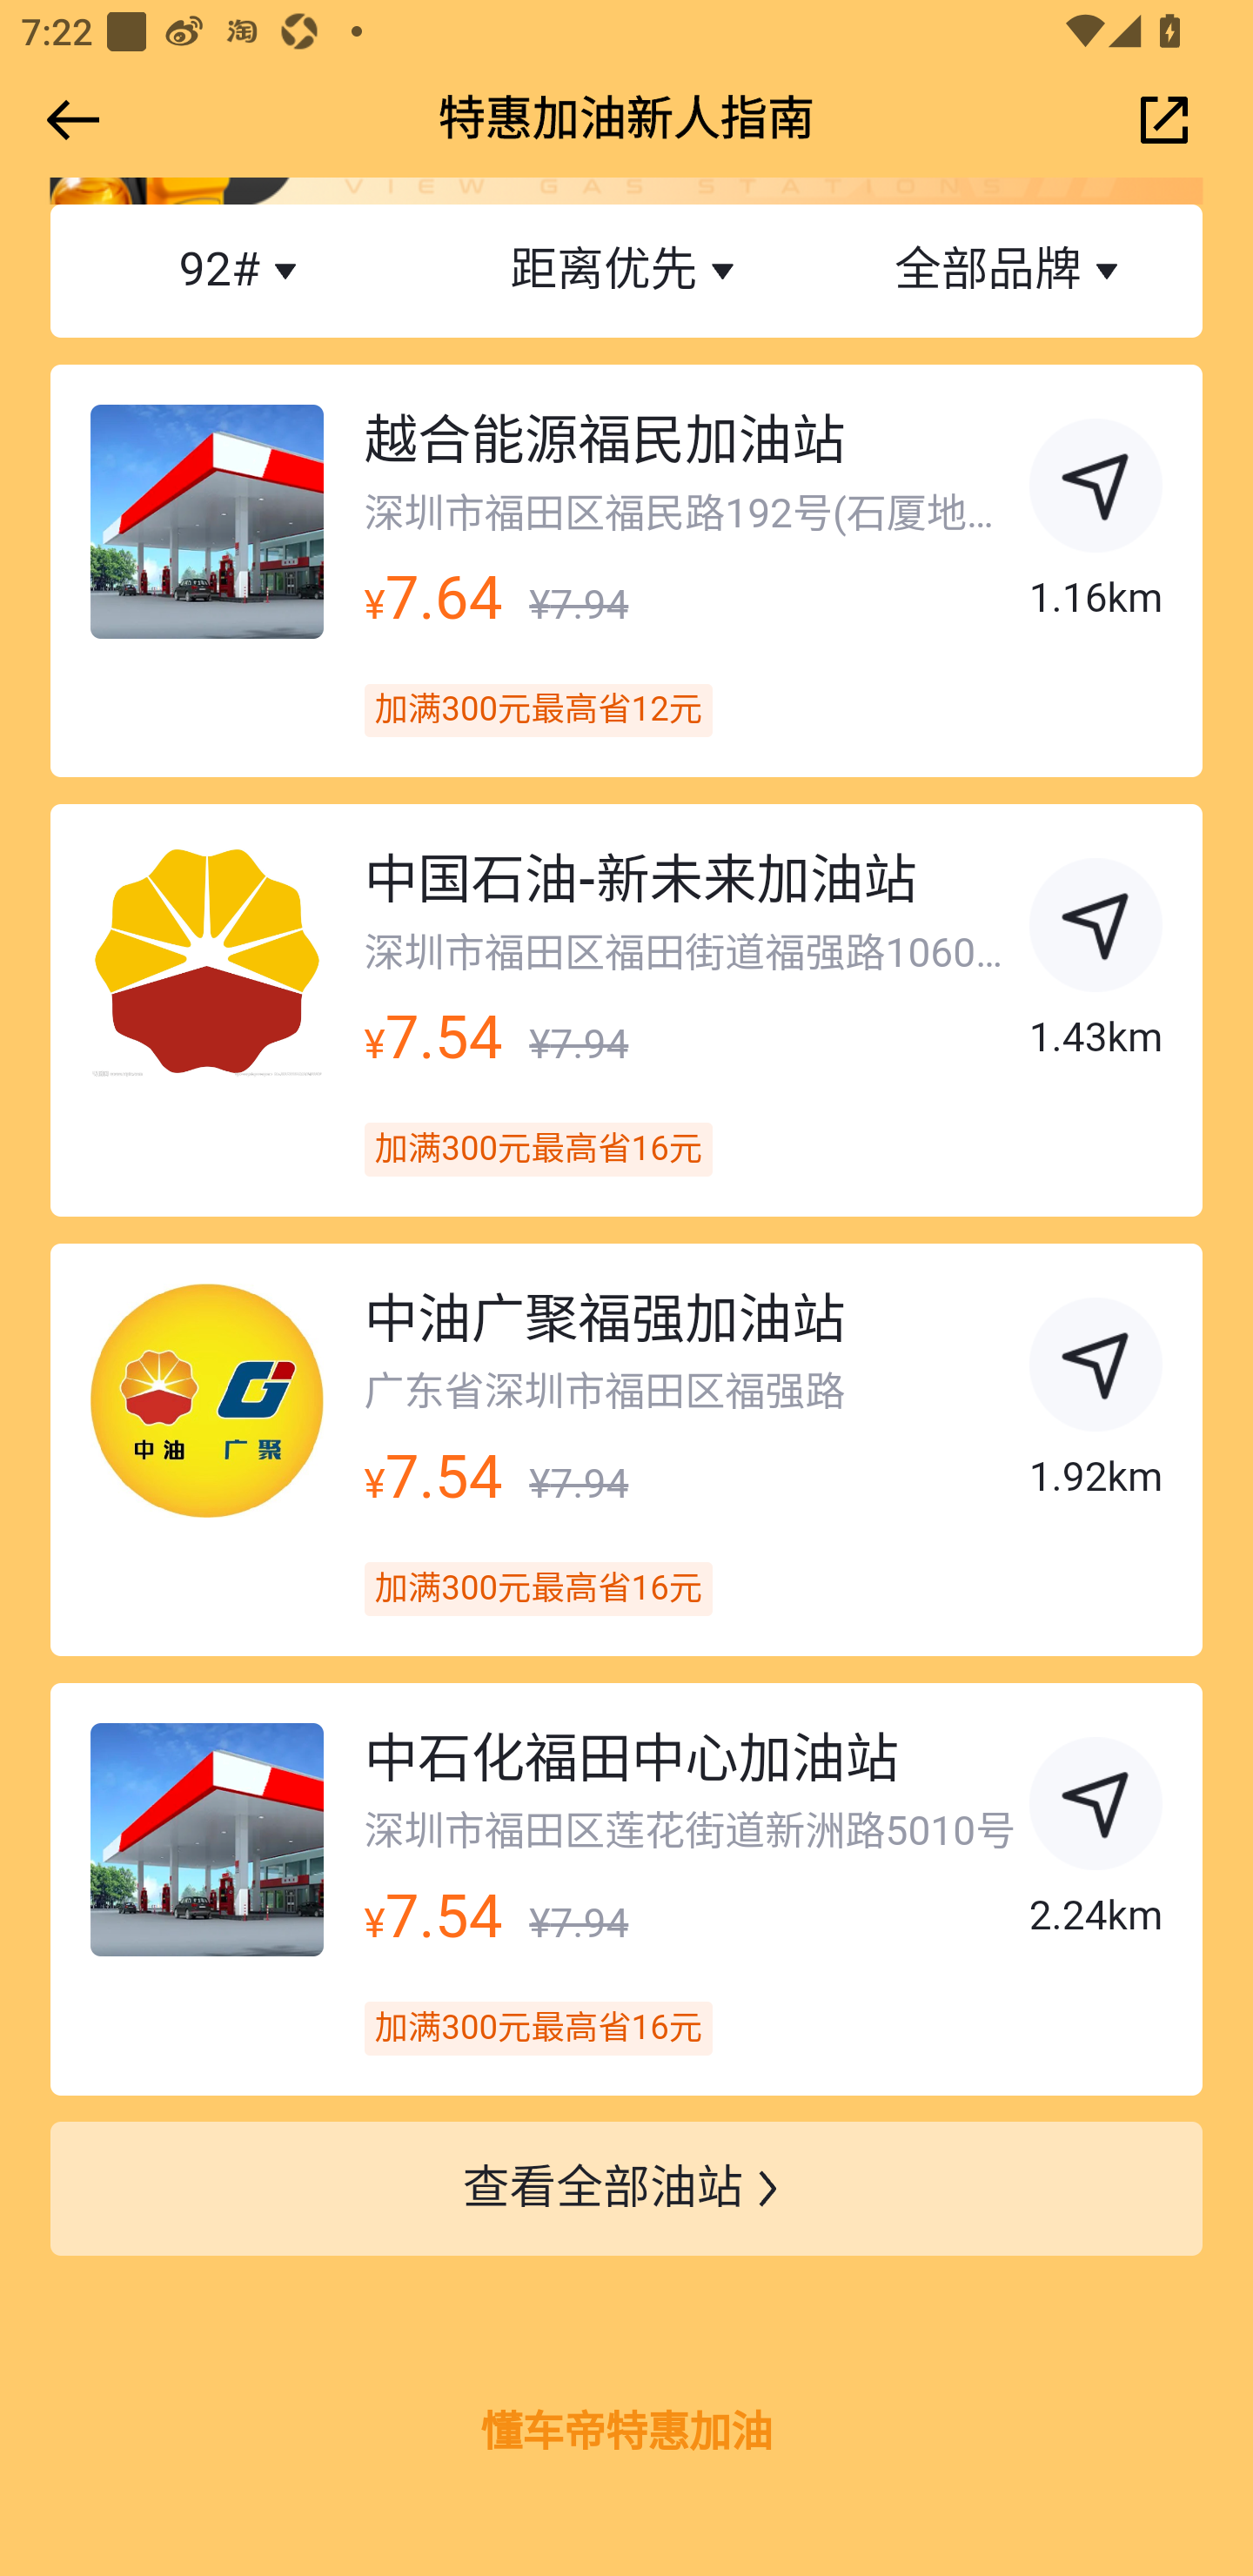  What do you see at coordinates (1096, 1809) in the screenshot?
I see `ba197686b7094d8888a43cd739b47287~noop` at bounding box center [1096, 1809].